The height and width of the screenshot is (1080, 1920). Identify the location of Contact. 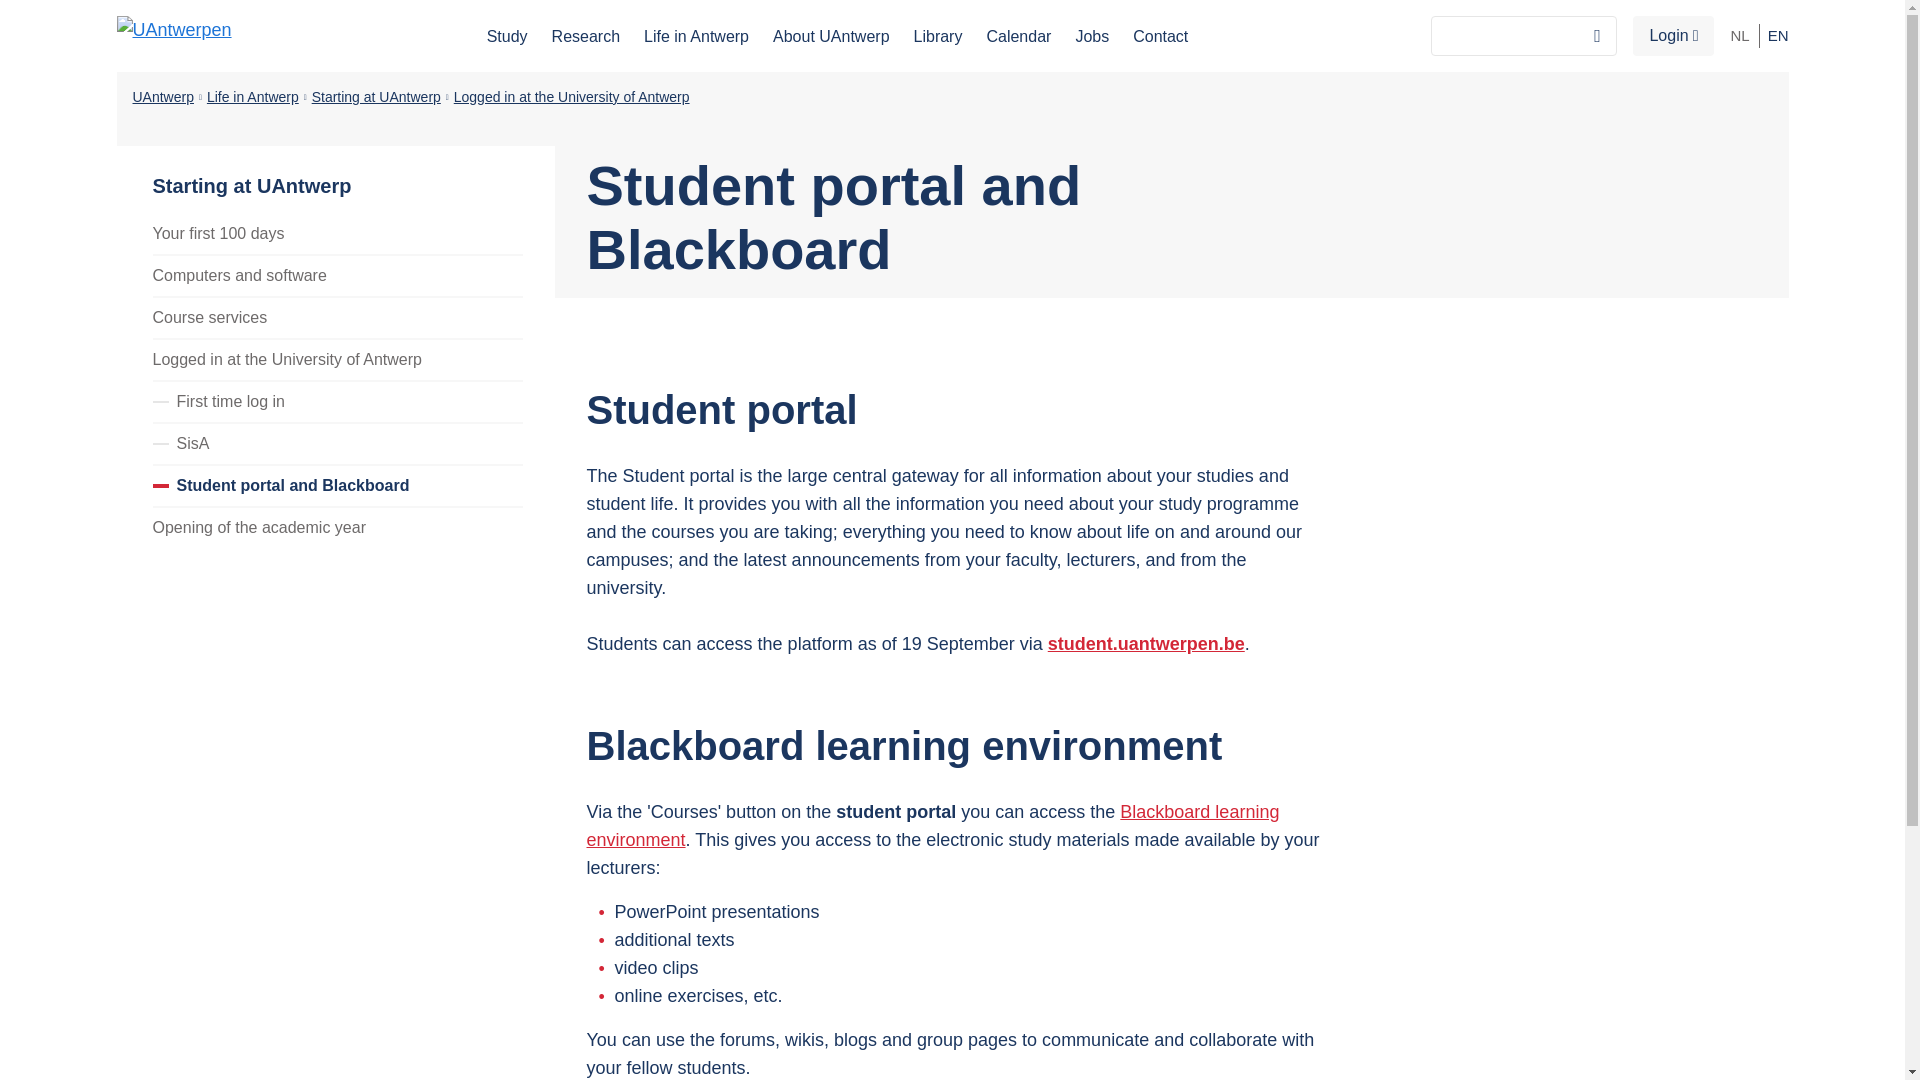
(1160, 36).